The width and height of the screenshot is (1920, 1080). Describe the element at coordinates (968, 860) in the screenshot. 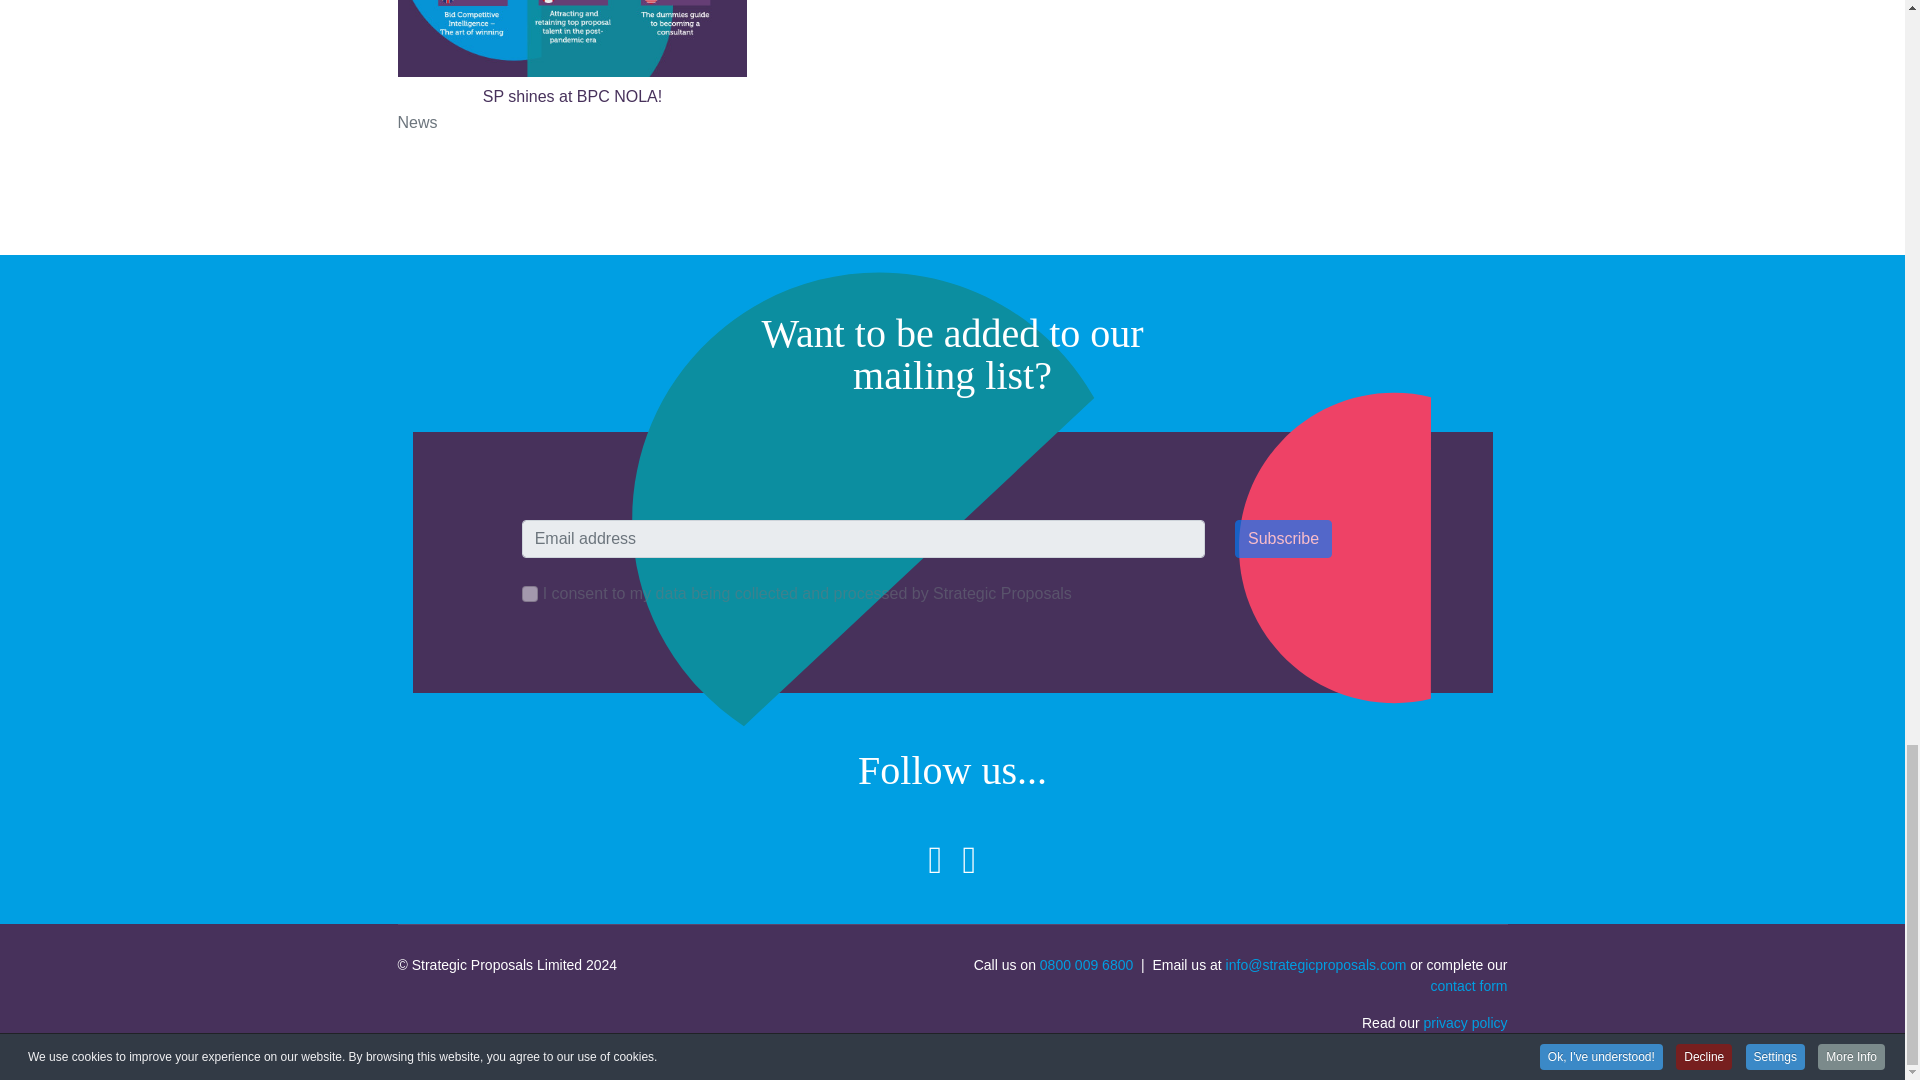

I see `Youtube` at that location.